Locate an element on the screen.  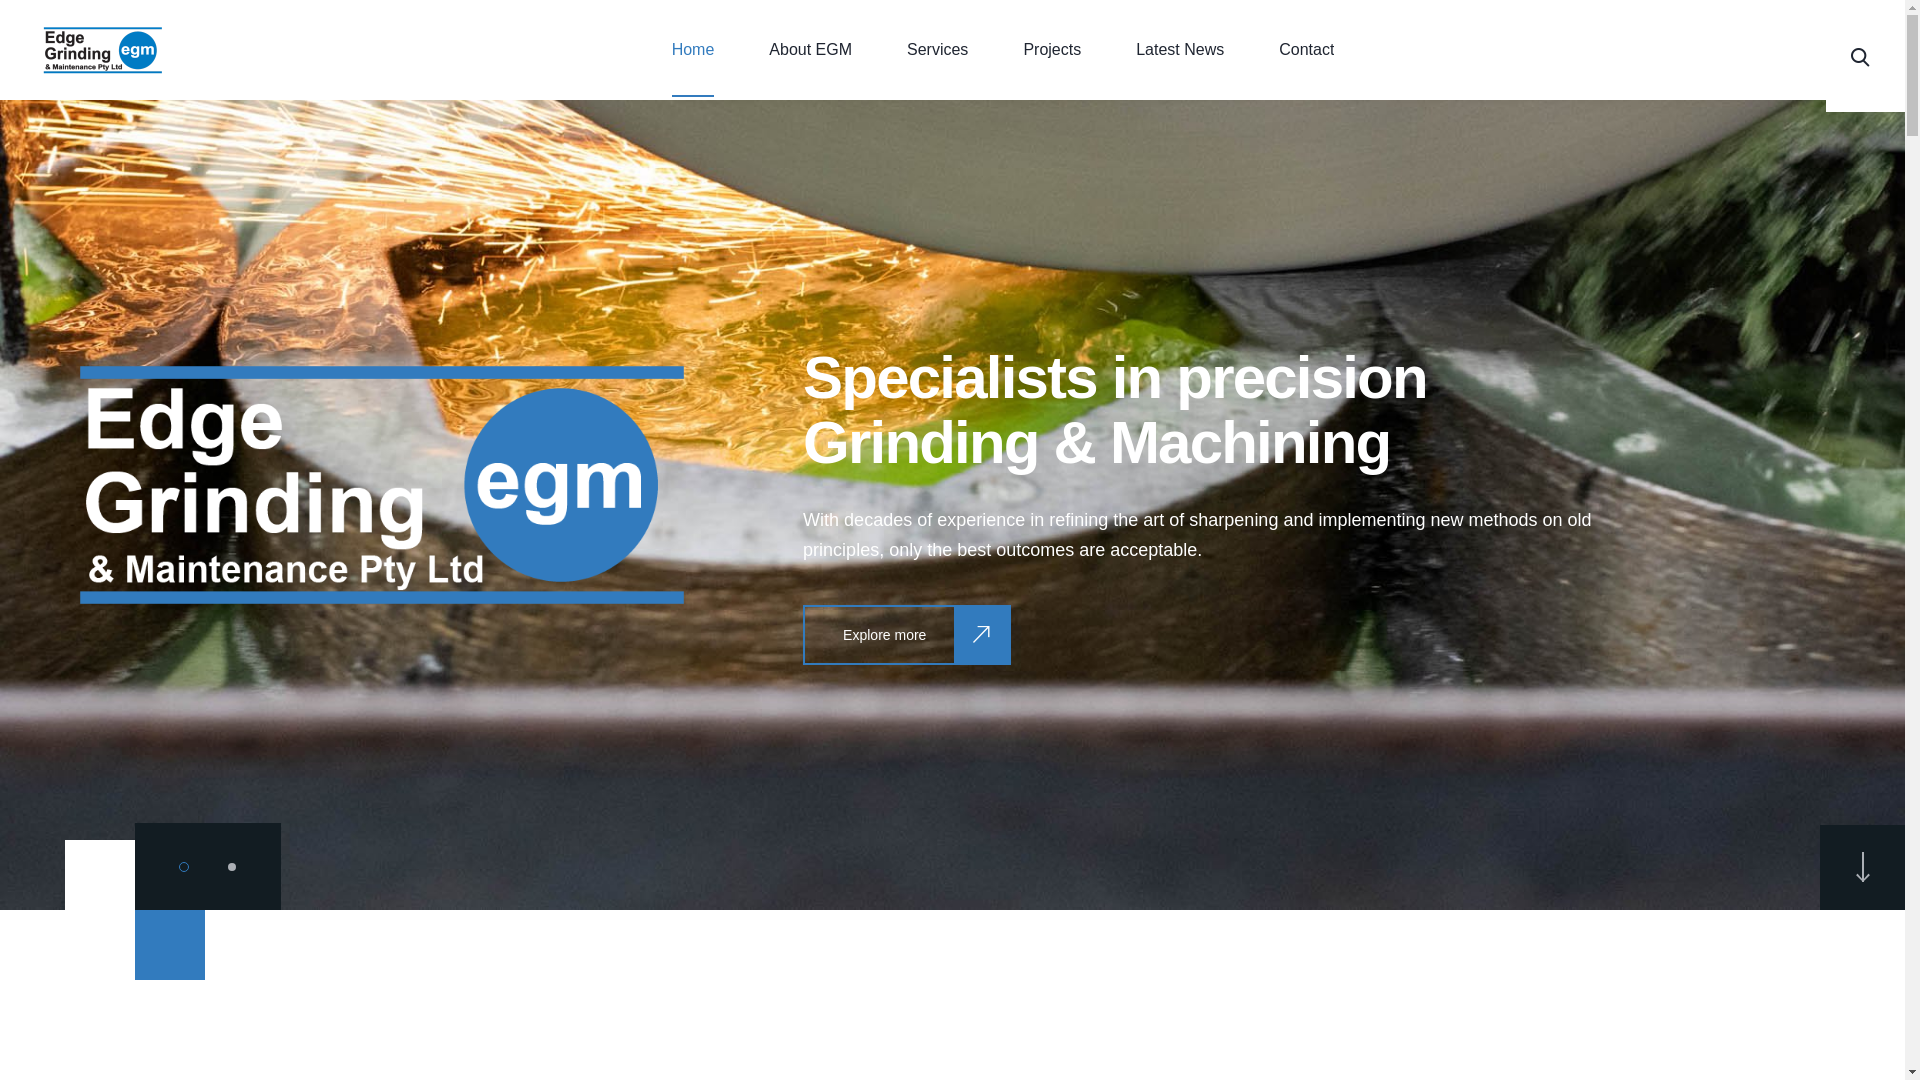
About EGM is located at coordinates (810, 50).